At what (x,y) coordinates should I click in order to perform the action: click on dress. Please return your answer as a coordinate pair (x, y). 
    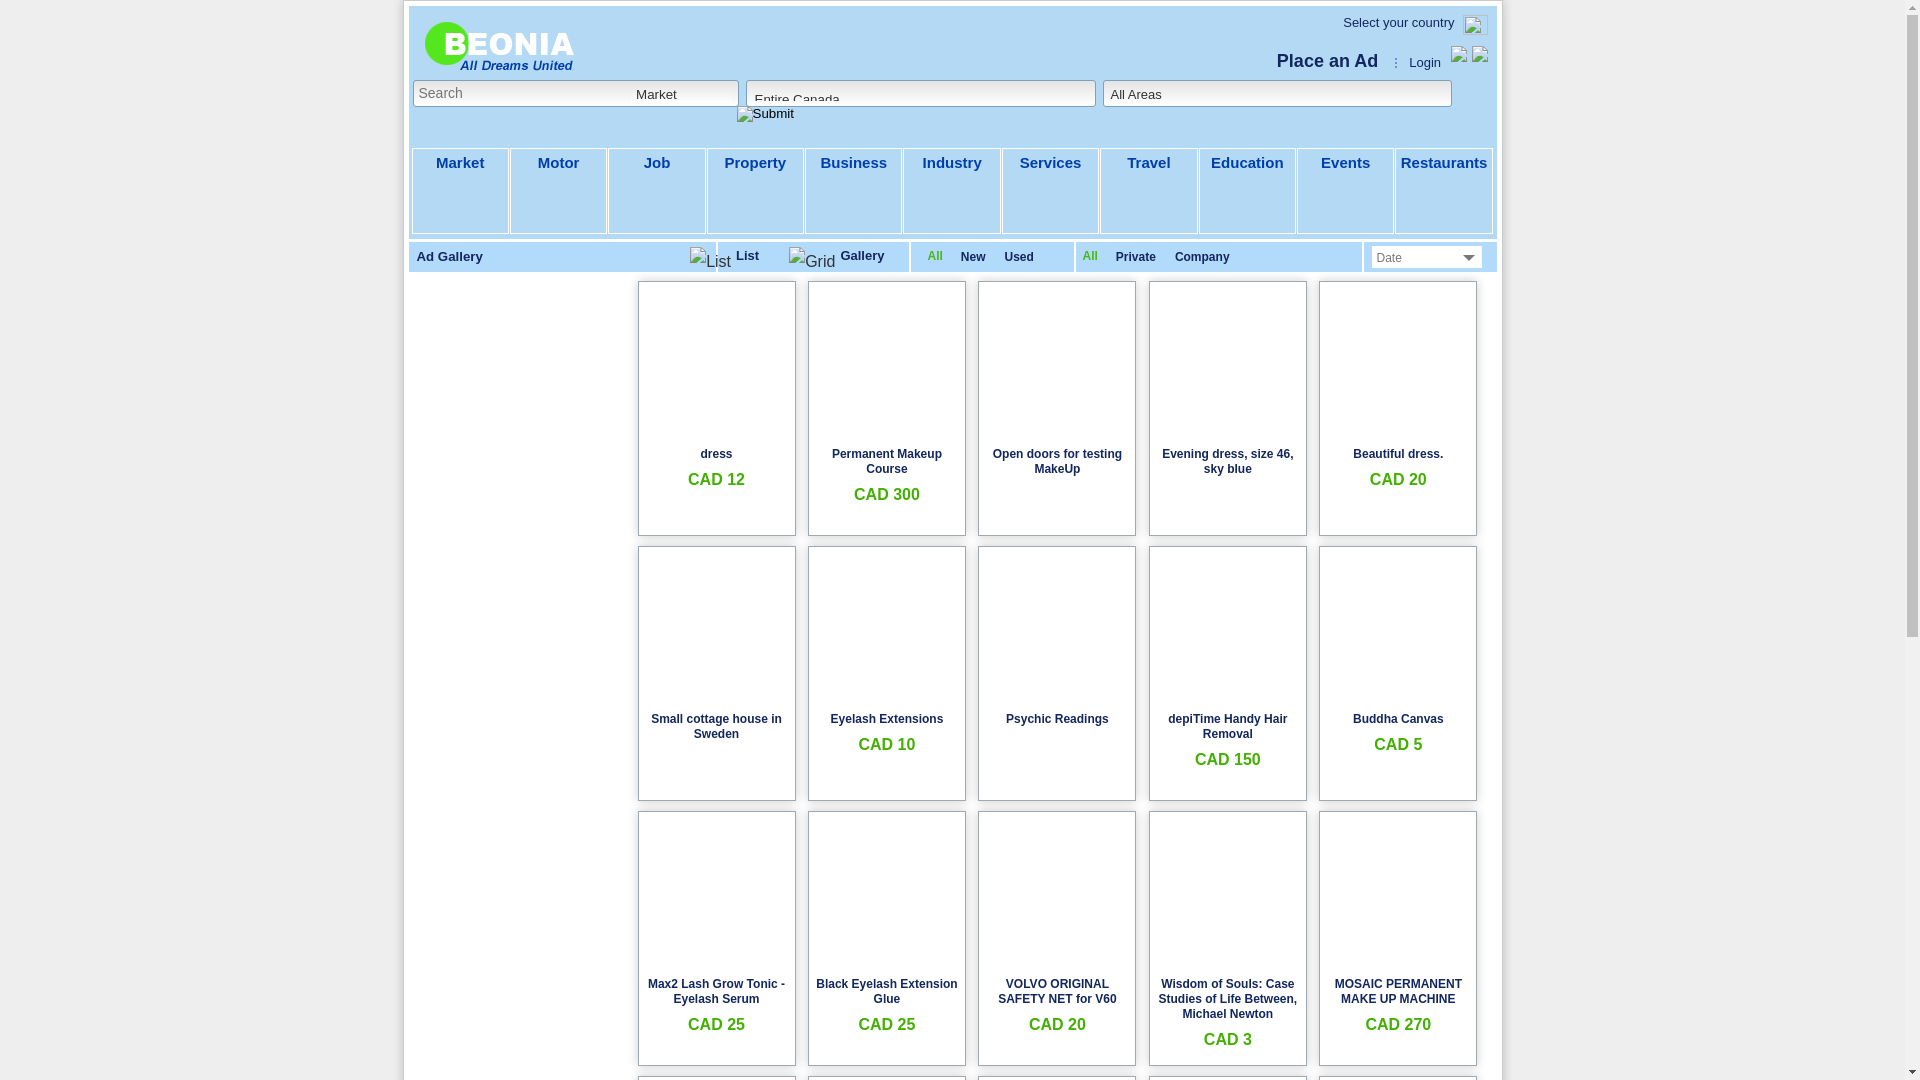
    Looking at the image, I should click on (716, 454).